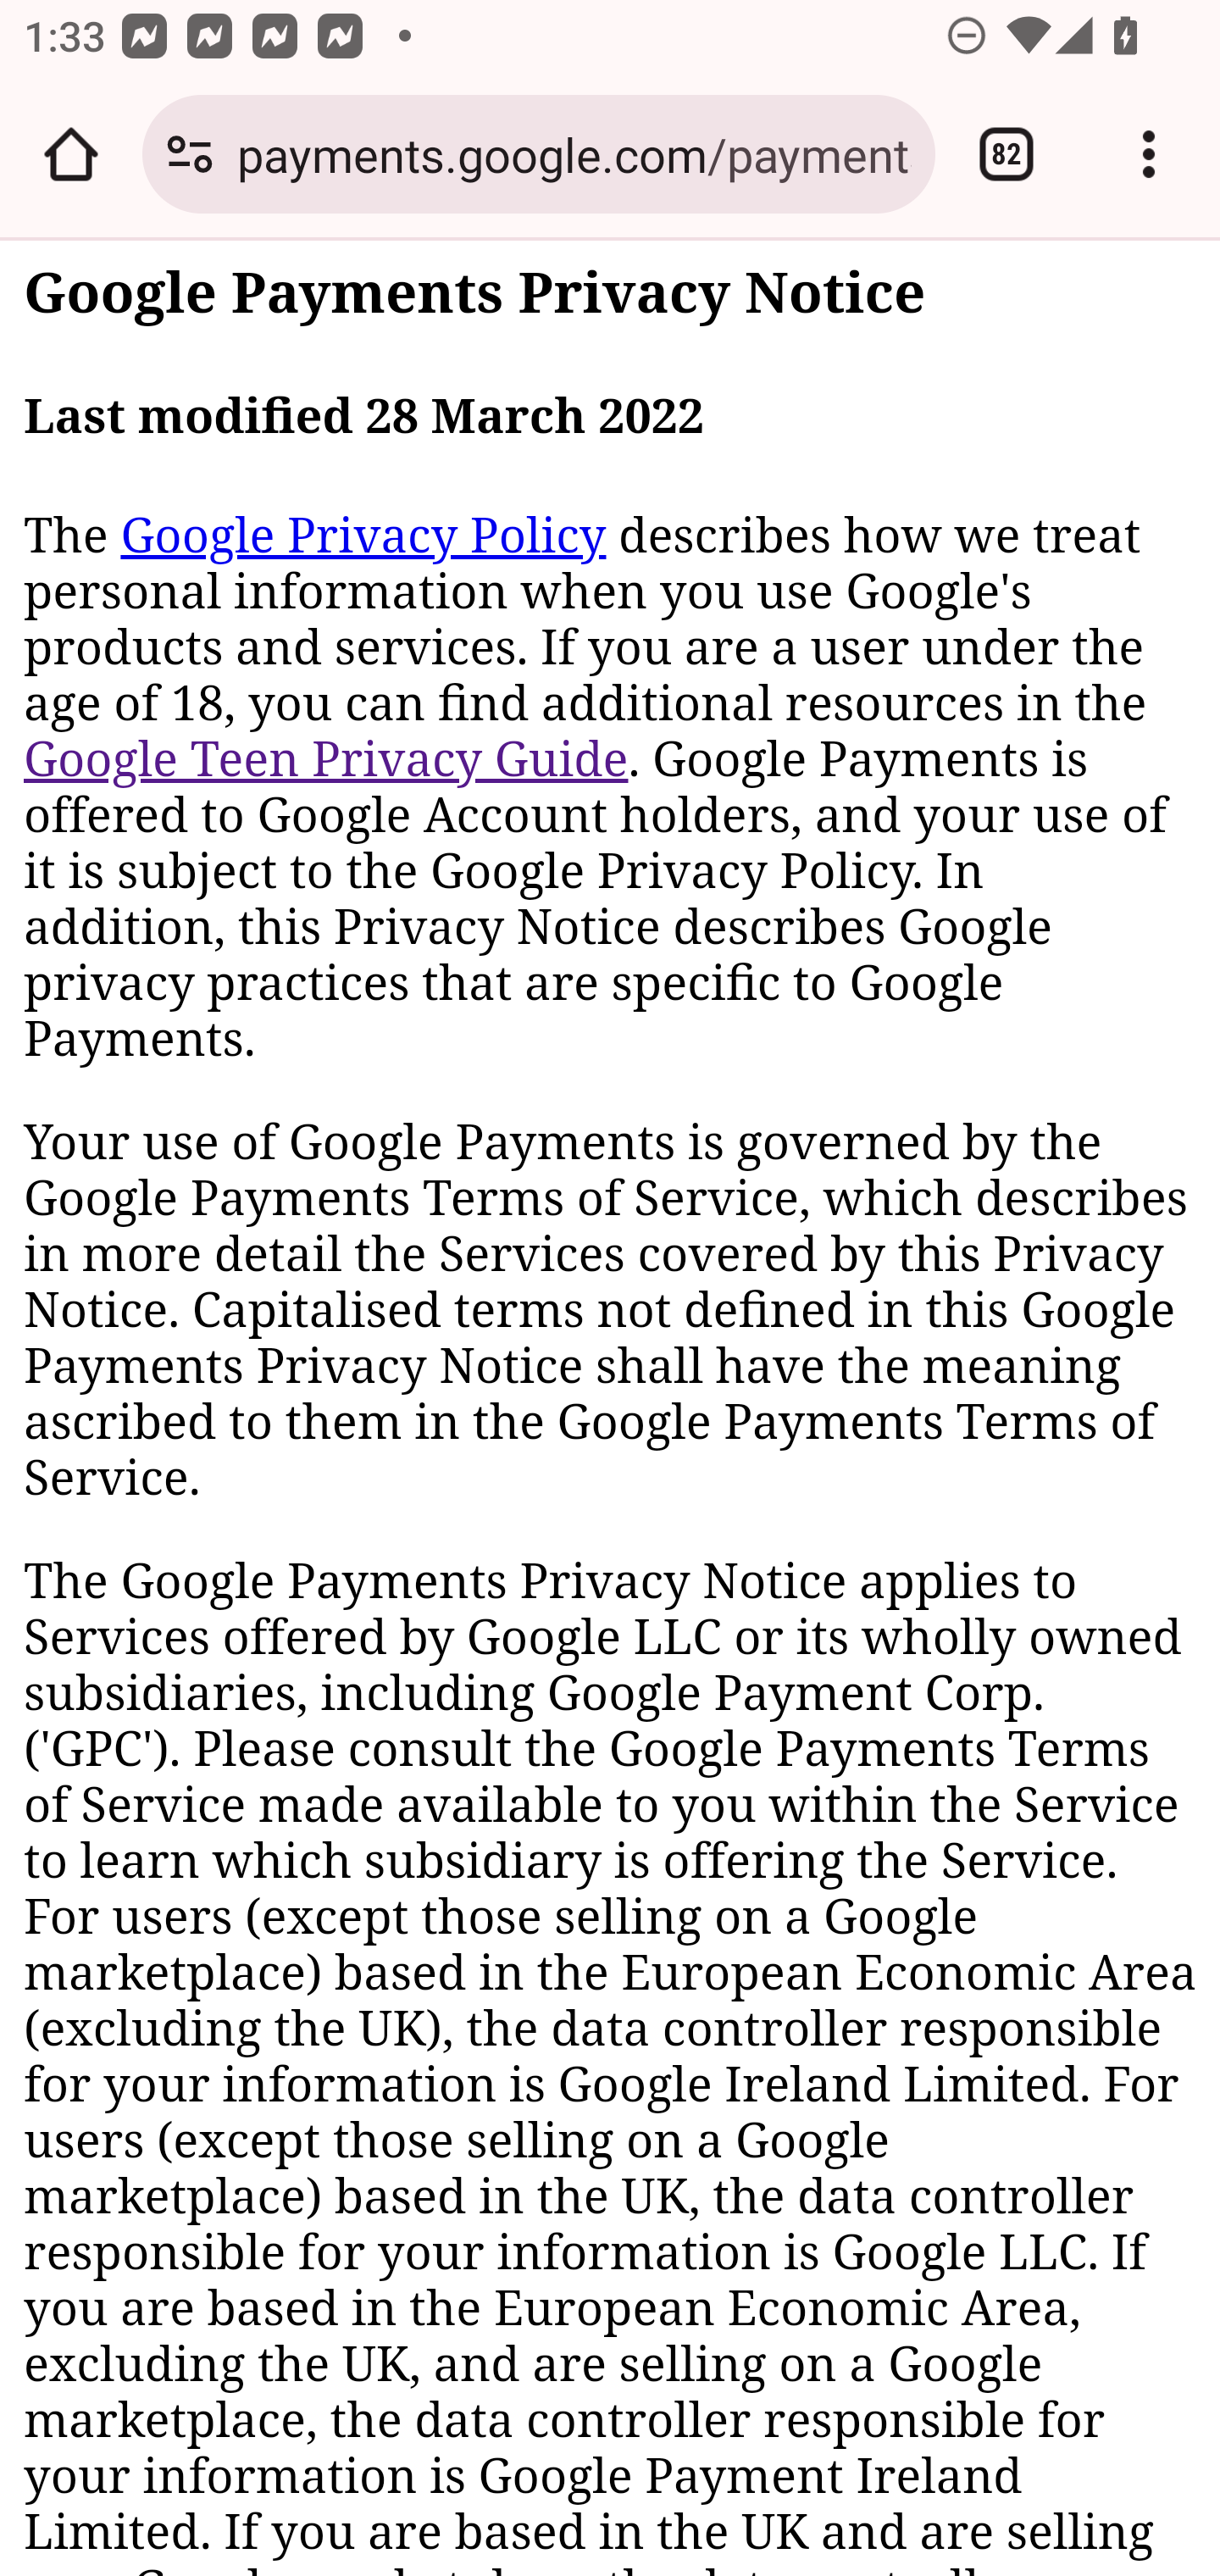 This screenshot has height=2576, width=1220. What do you see at coordinates (1006, 154) in the screenshot?
I see `Switch or close tabs` at bounding box center [1006, 154].